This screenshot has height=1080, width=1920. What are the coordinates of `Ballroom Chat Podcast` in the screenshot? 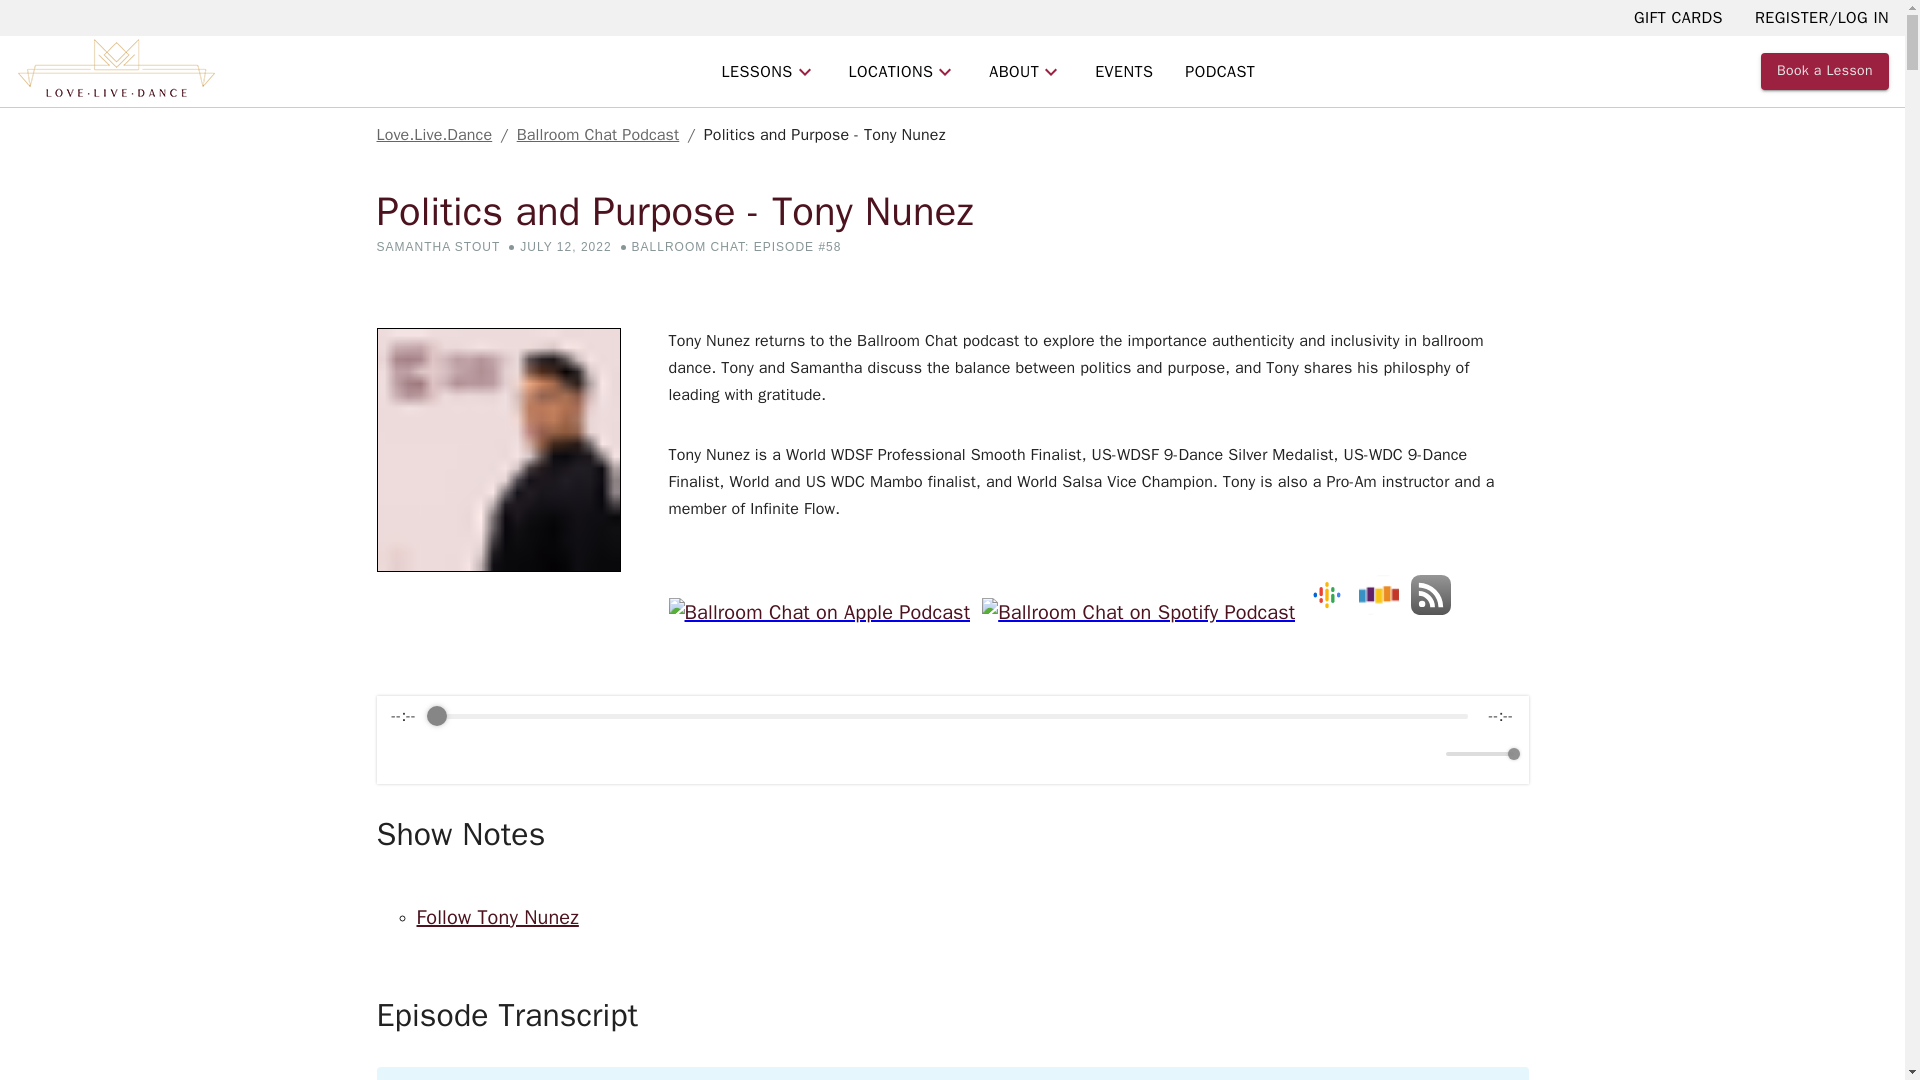 It's located at (598, 134).